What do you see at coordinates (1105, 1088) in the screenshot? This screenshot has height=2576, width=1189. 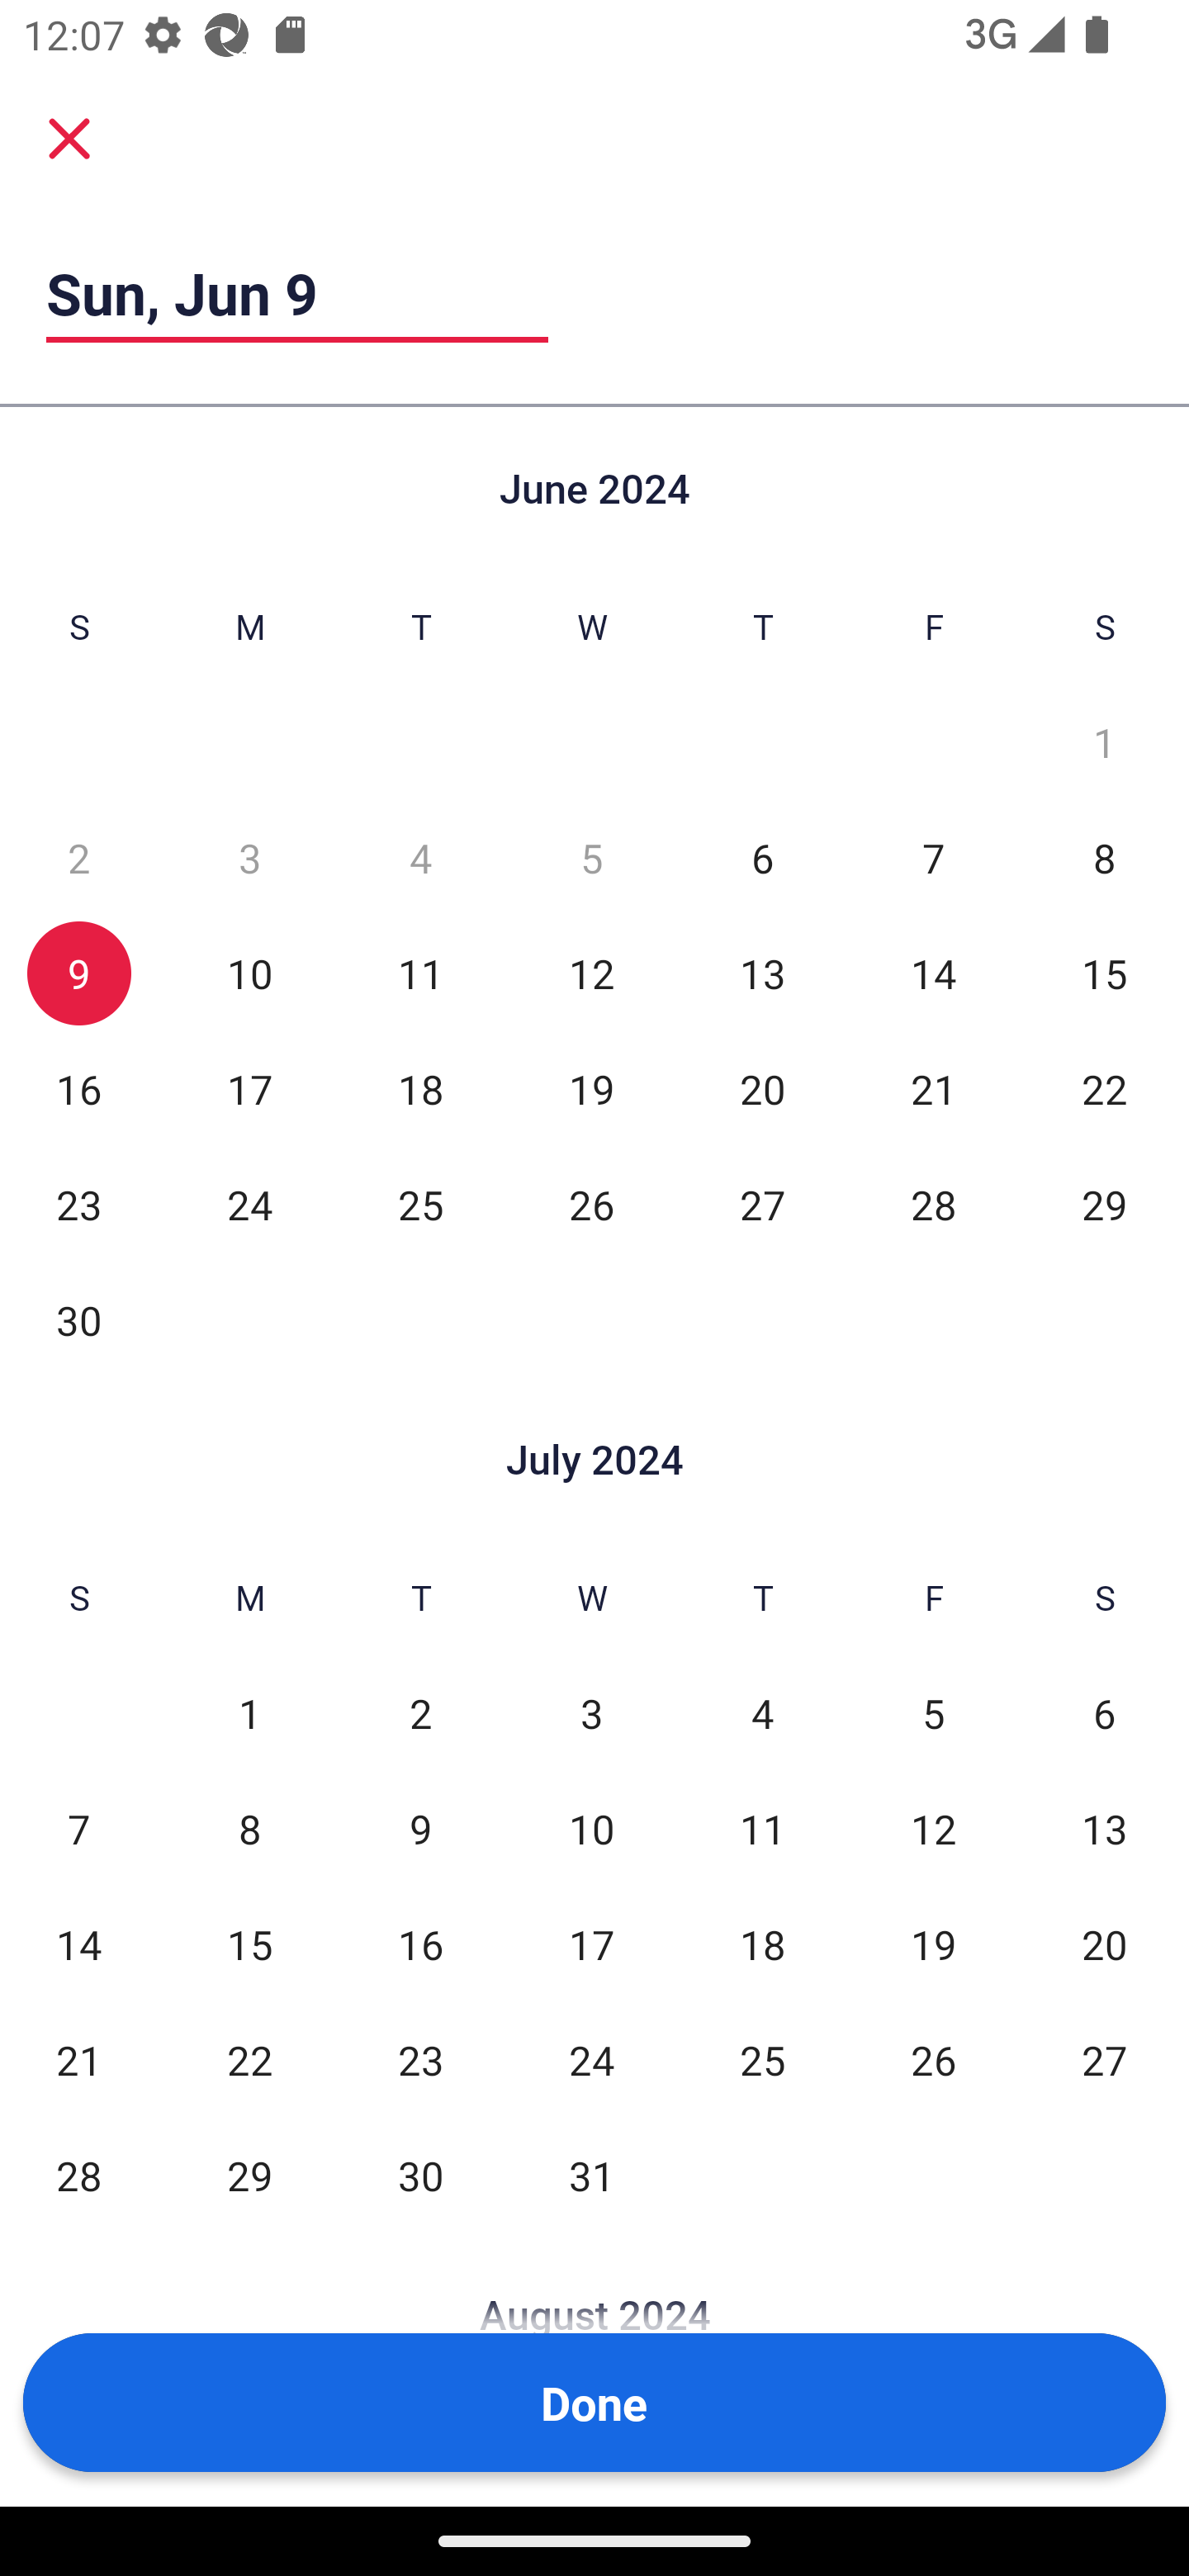 I see `22 Sat, Jun 22, Not Selected` at bounding box center [1105, 1088].